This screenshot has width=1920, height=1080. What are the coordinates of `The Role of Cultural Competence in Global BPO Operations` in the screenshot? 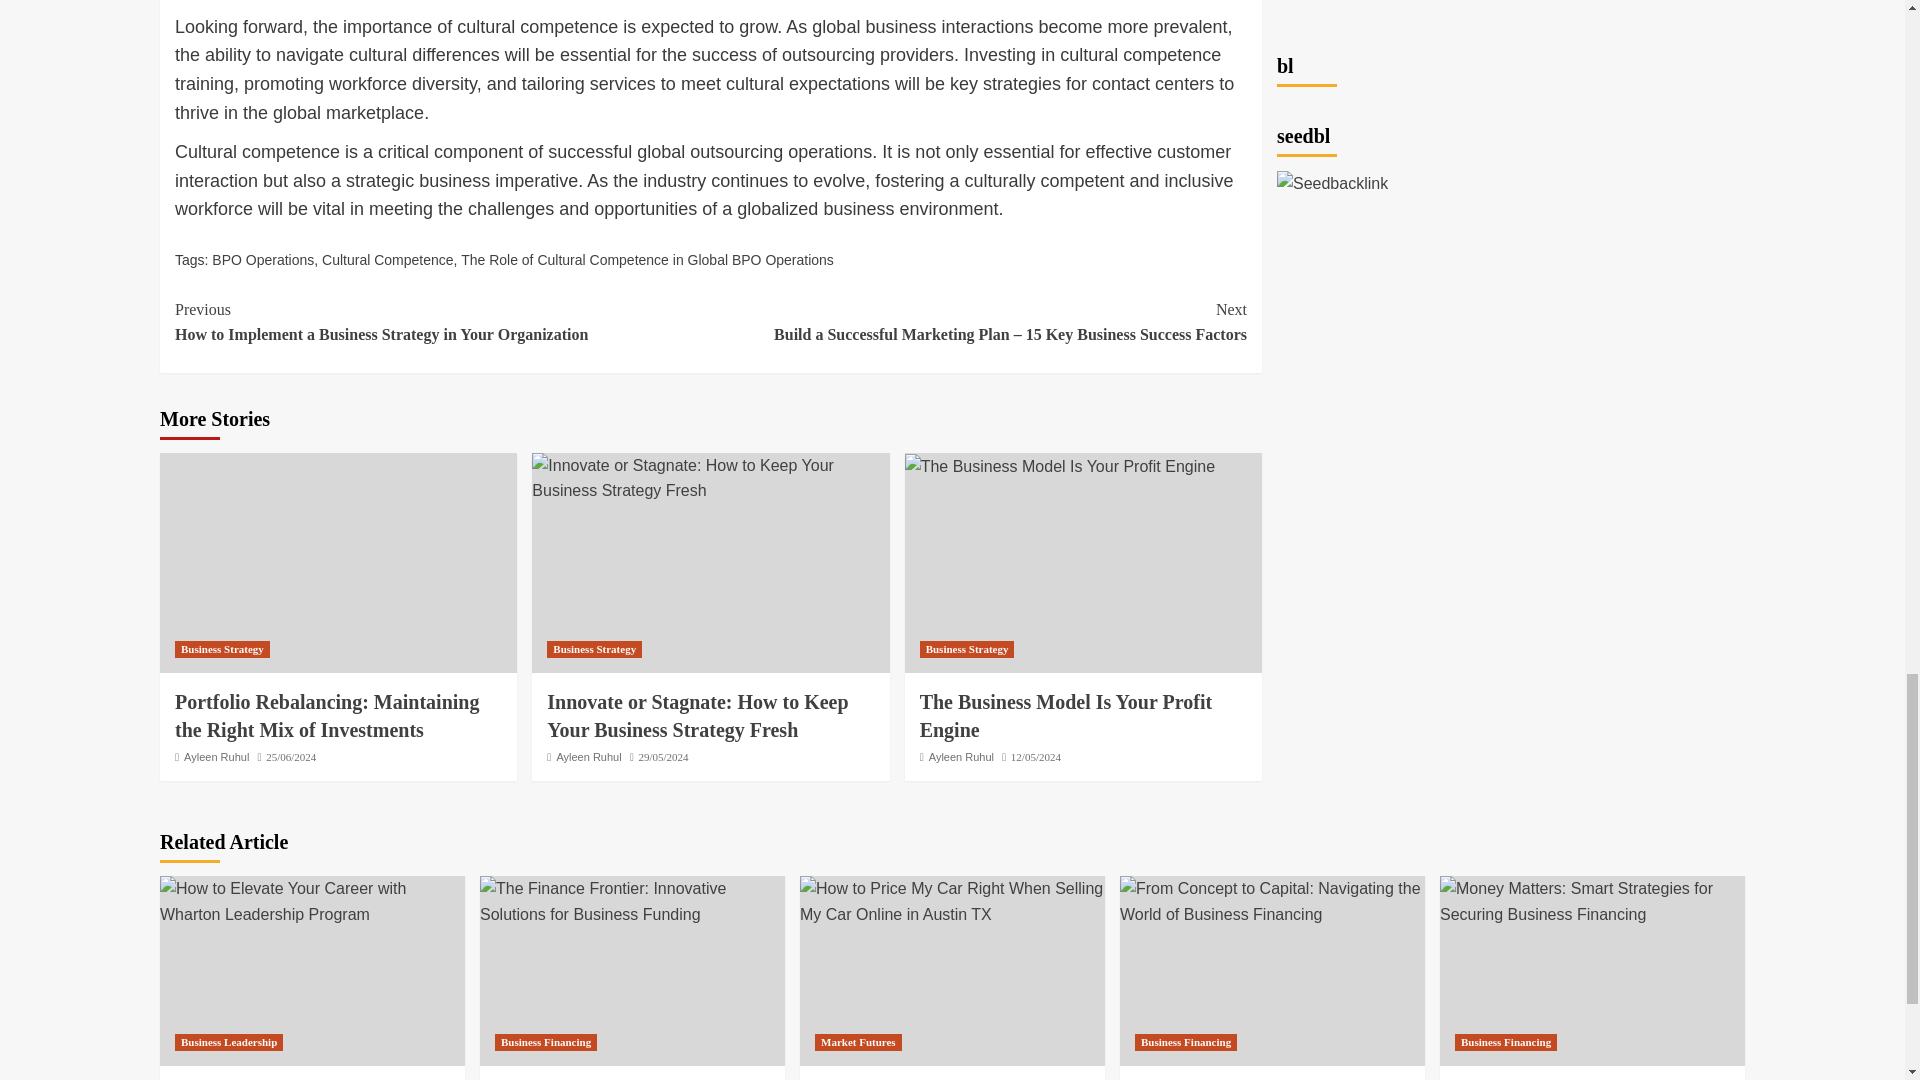 It's located at (646, 259).